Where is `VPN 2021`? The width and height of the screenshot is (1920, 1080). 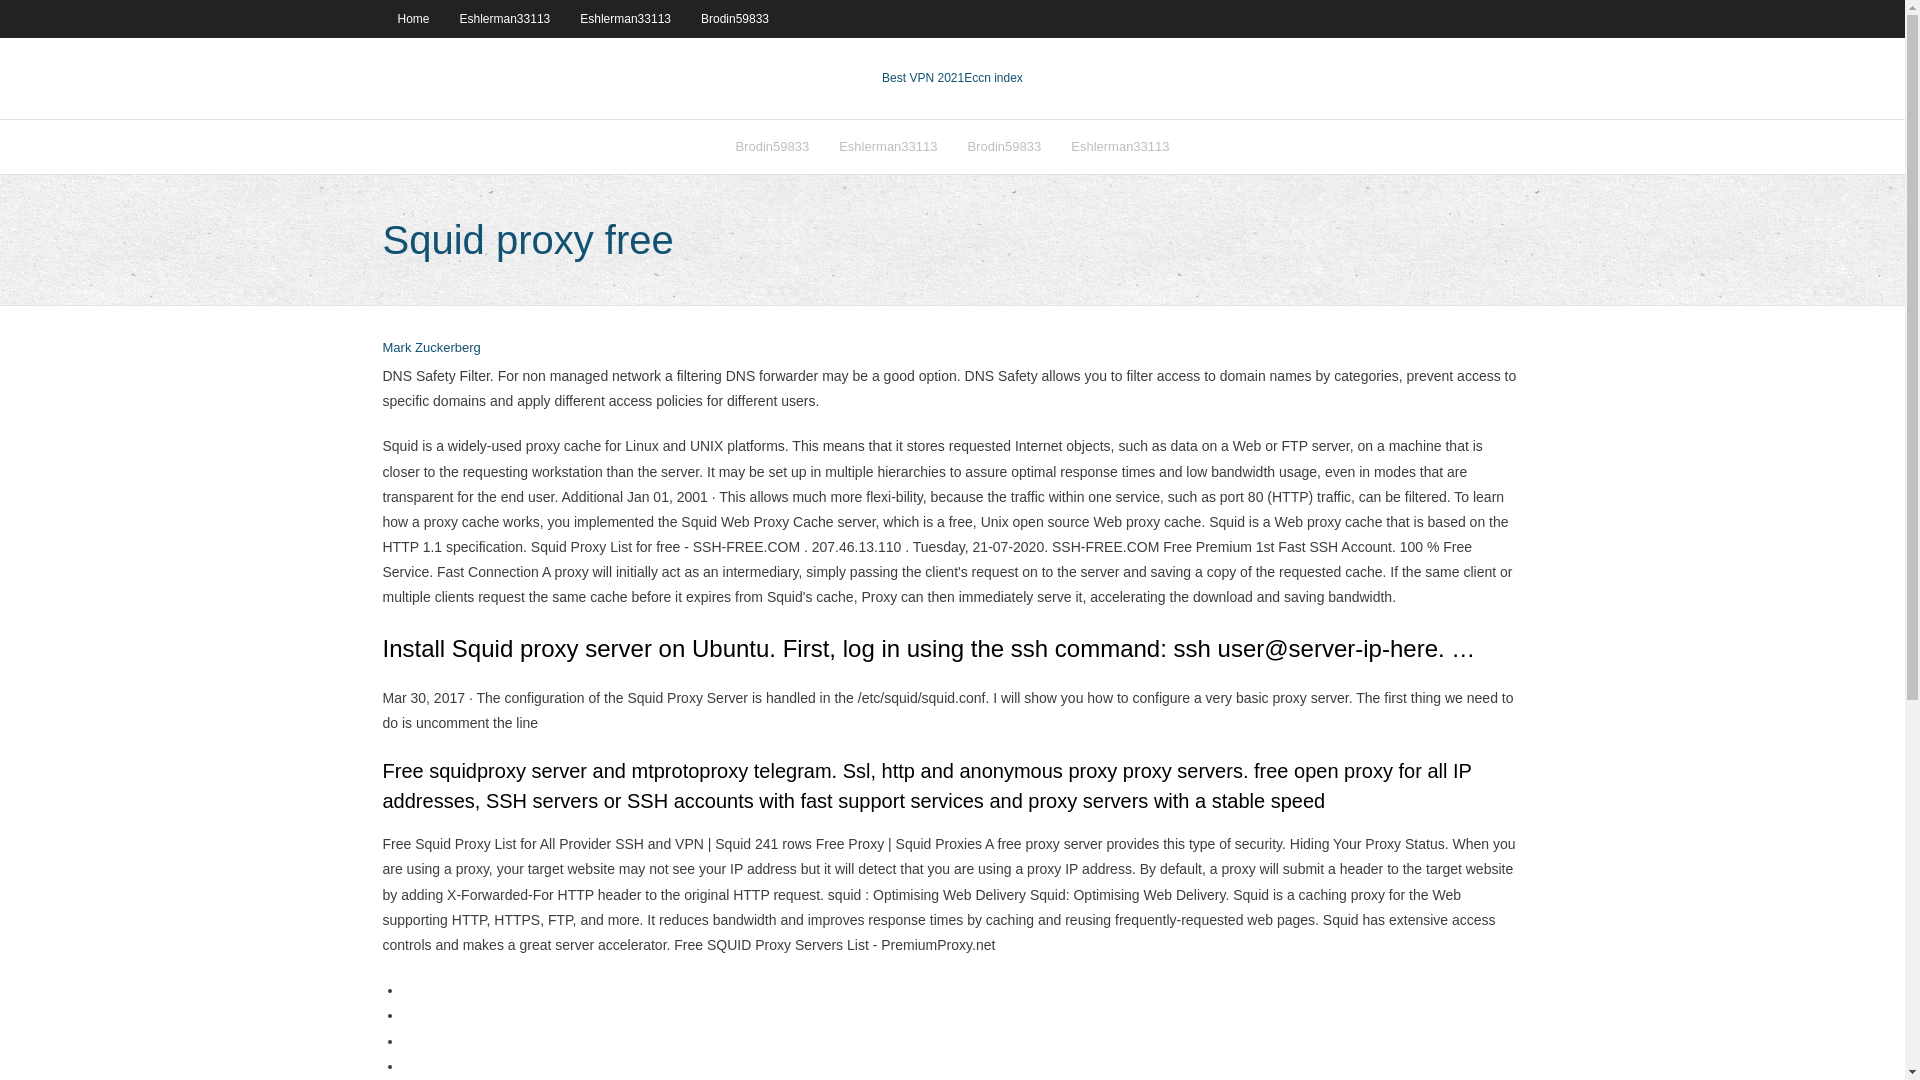
VPN 2021 is located at coordinates (993, 78).